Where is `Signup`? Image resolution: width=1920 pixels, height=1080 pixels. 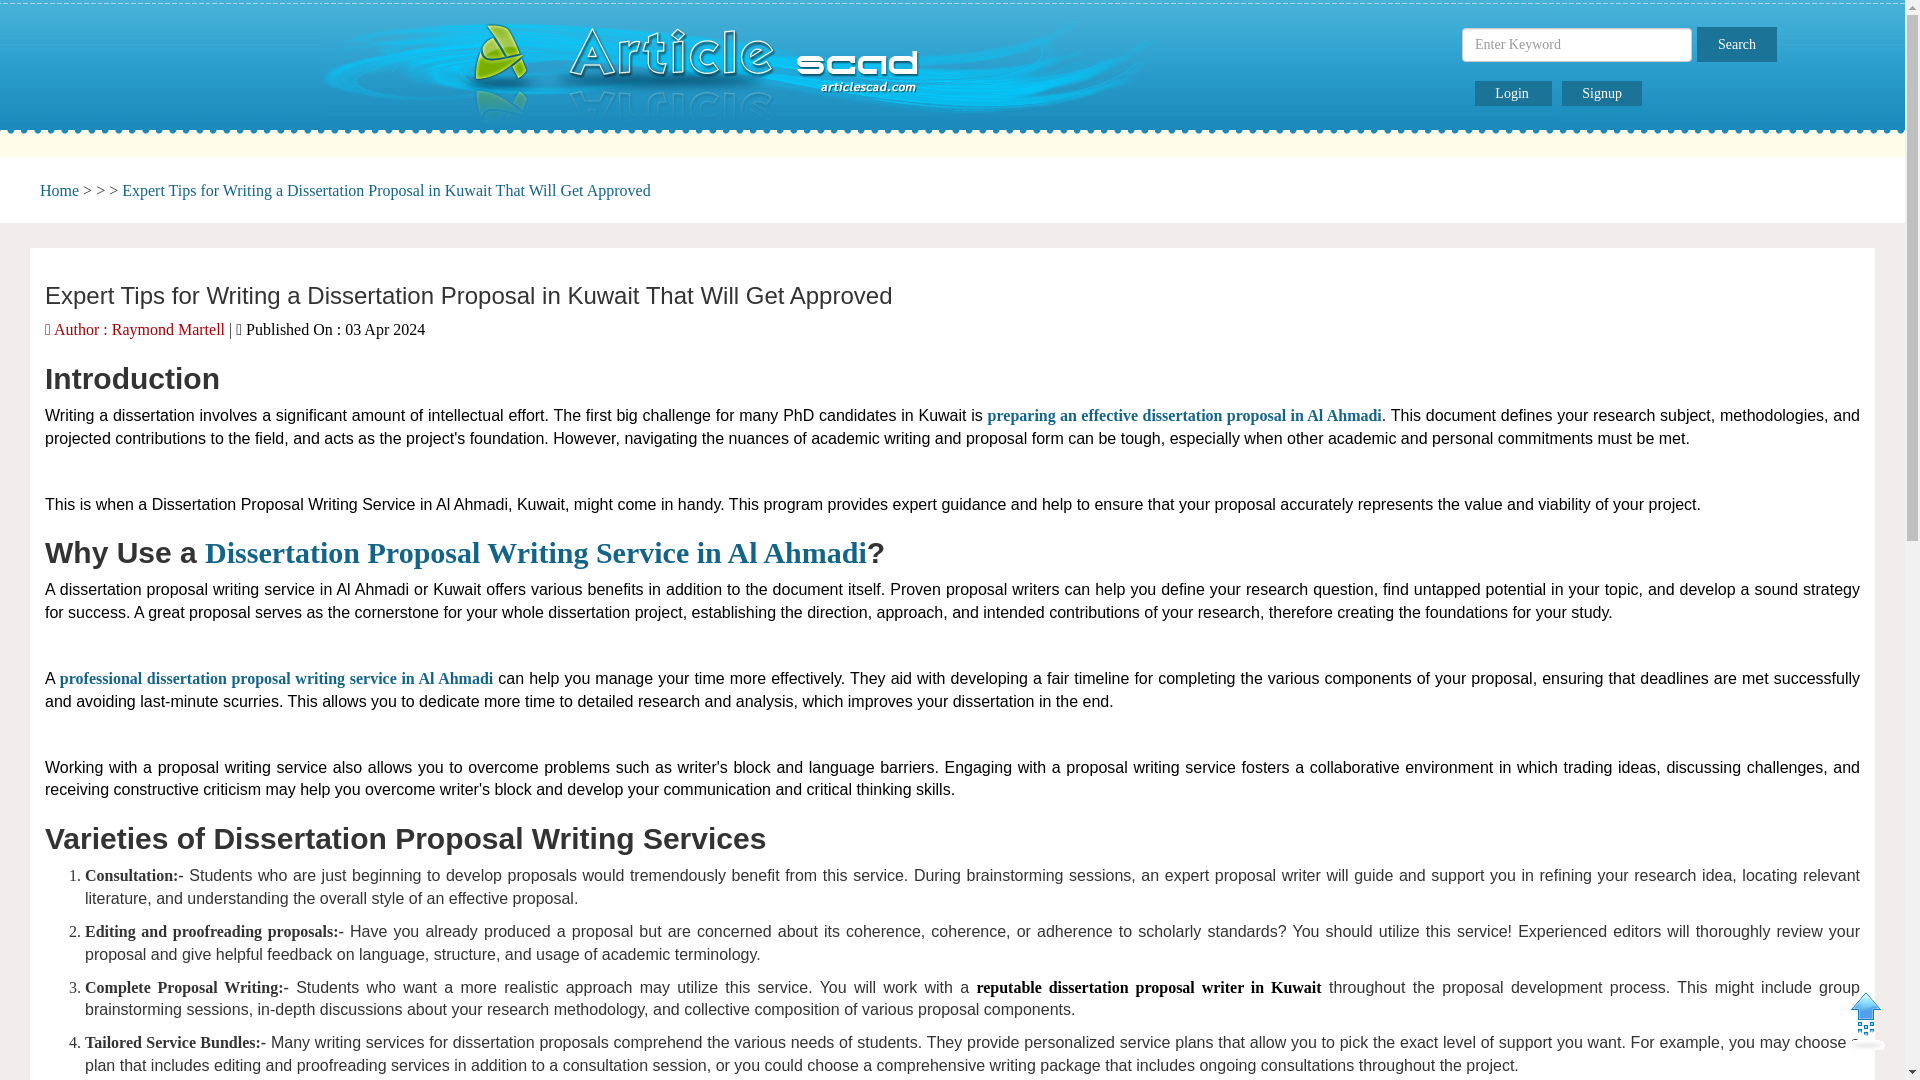
Signup is located at coordinates (1602, 93).